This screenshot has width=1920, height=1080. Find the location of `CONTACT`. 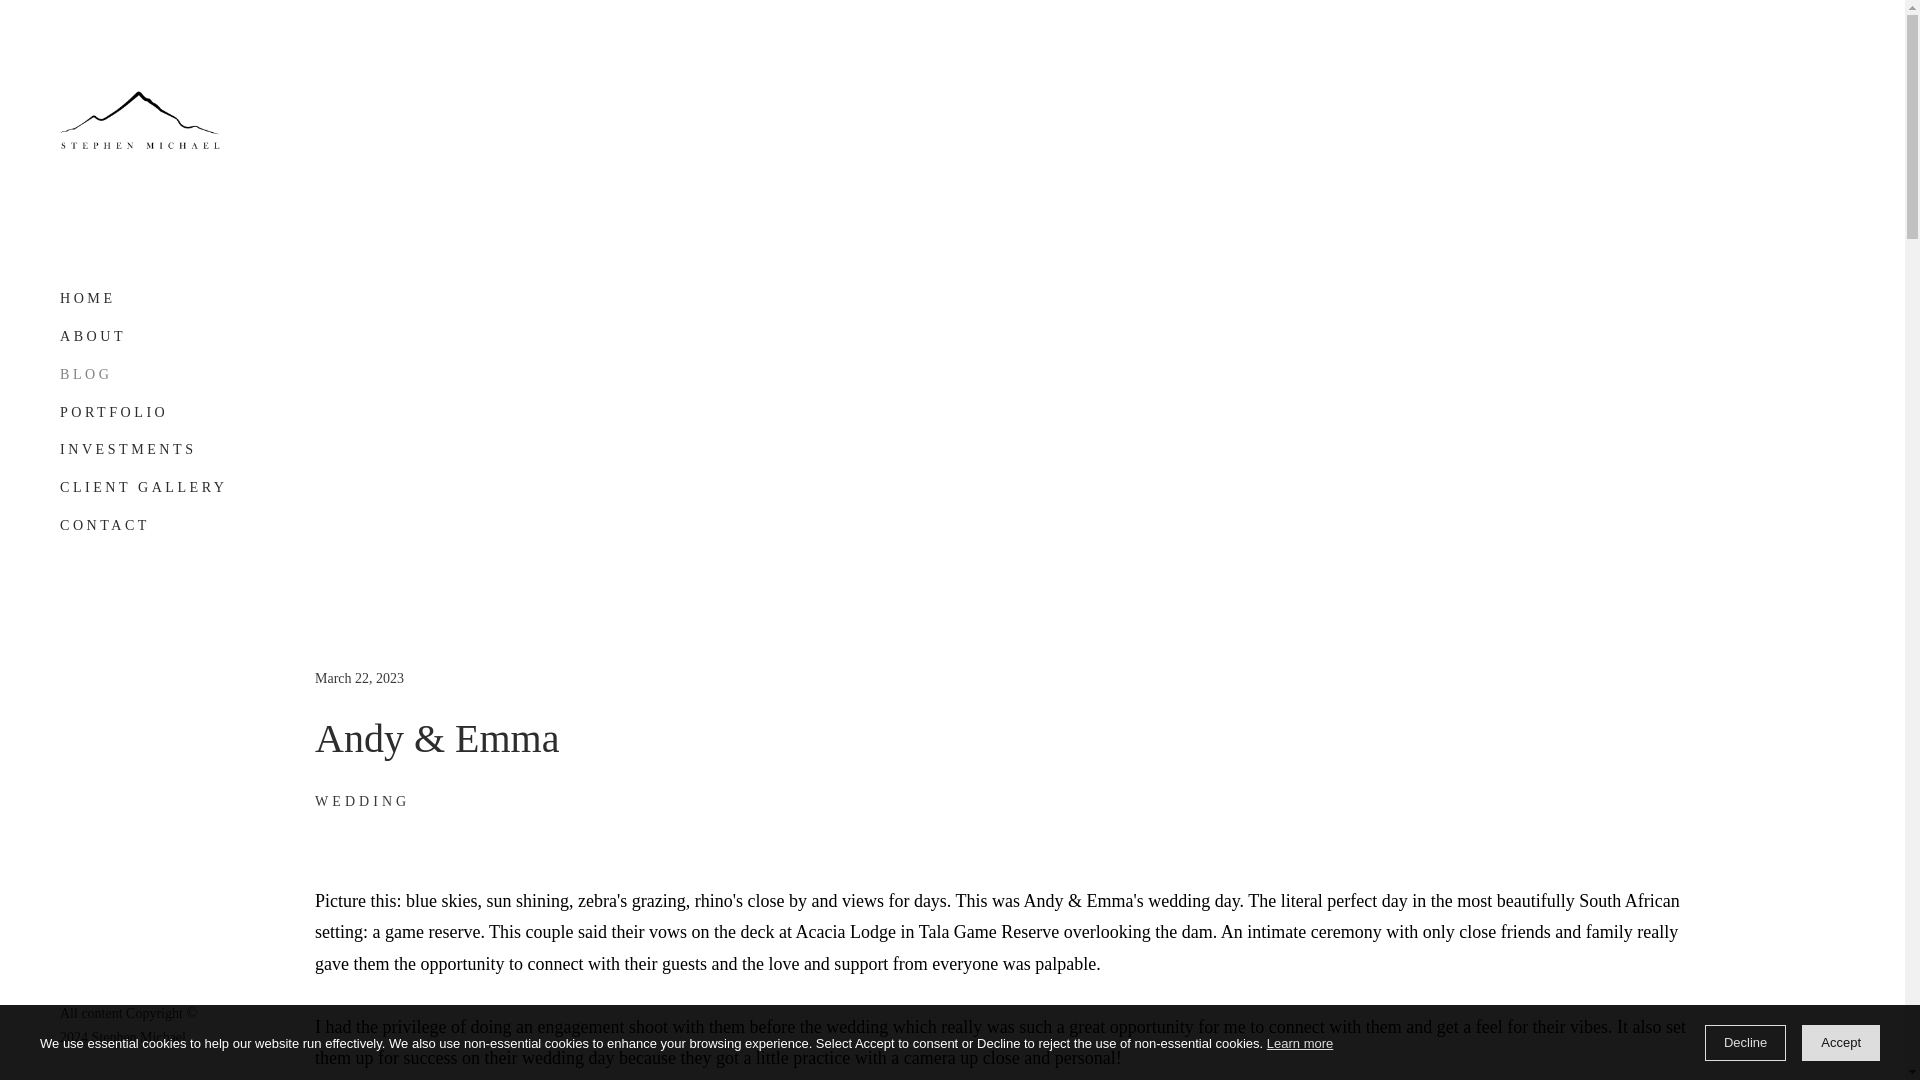

CONTACT is located at coordinates (104, 520).